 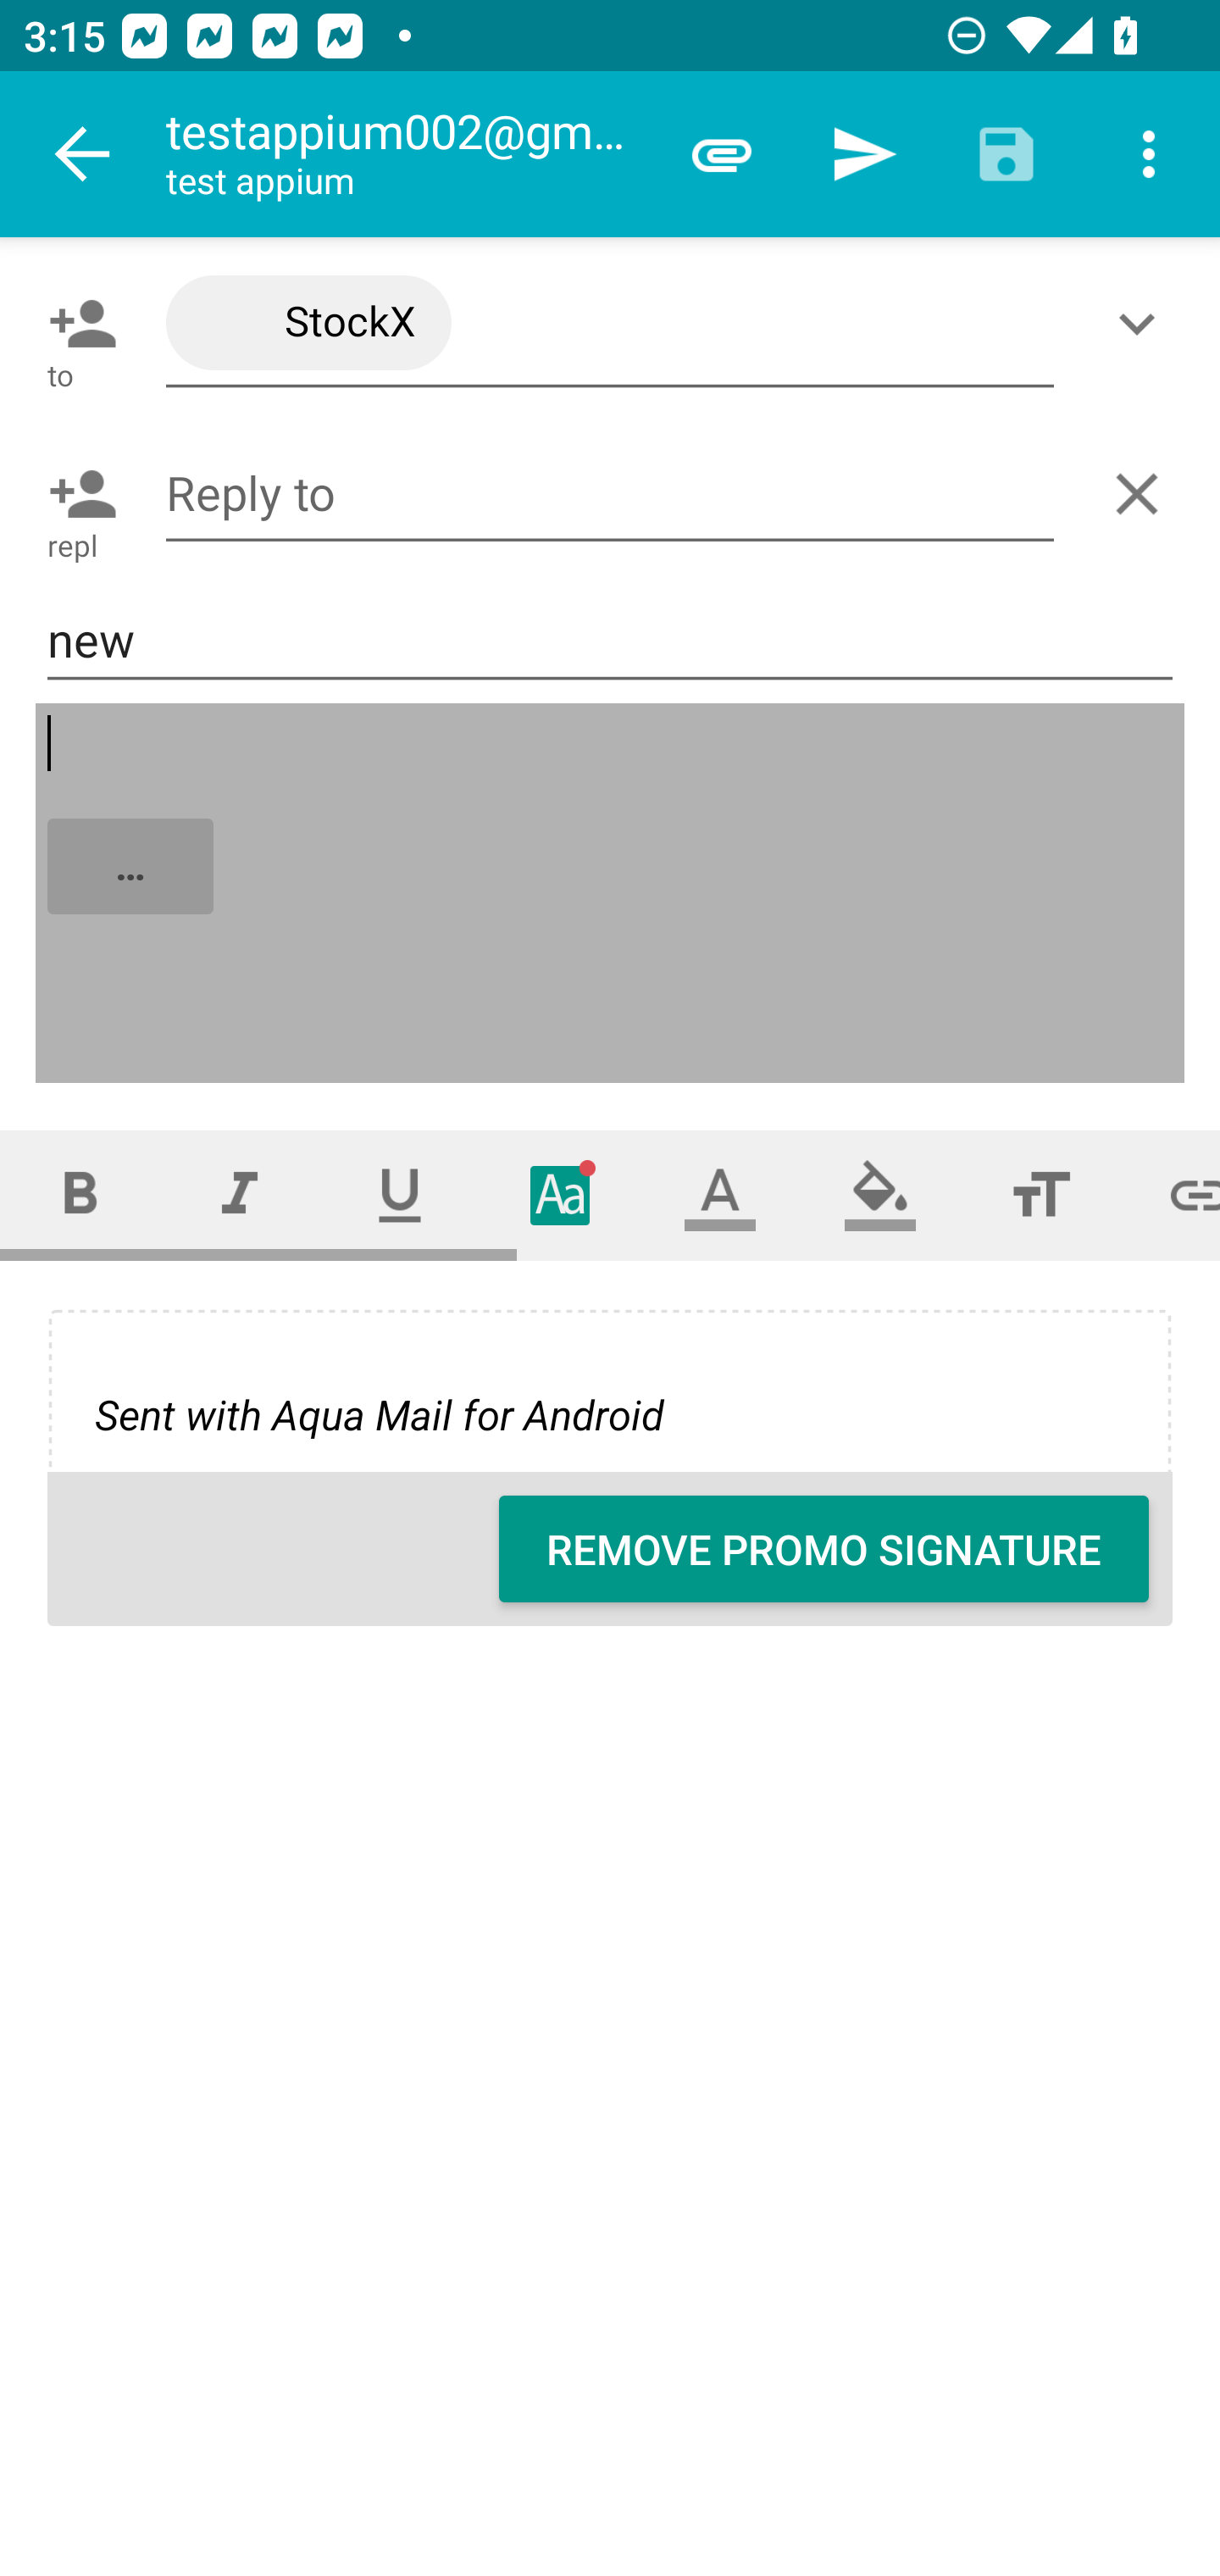 I want to click on StockX <noreply@stockx.com>, , so click(x=610, y=324).